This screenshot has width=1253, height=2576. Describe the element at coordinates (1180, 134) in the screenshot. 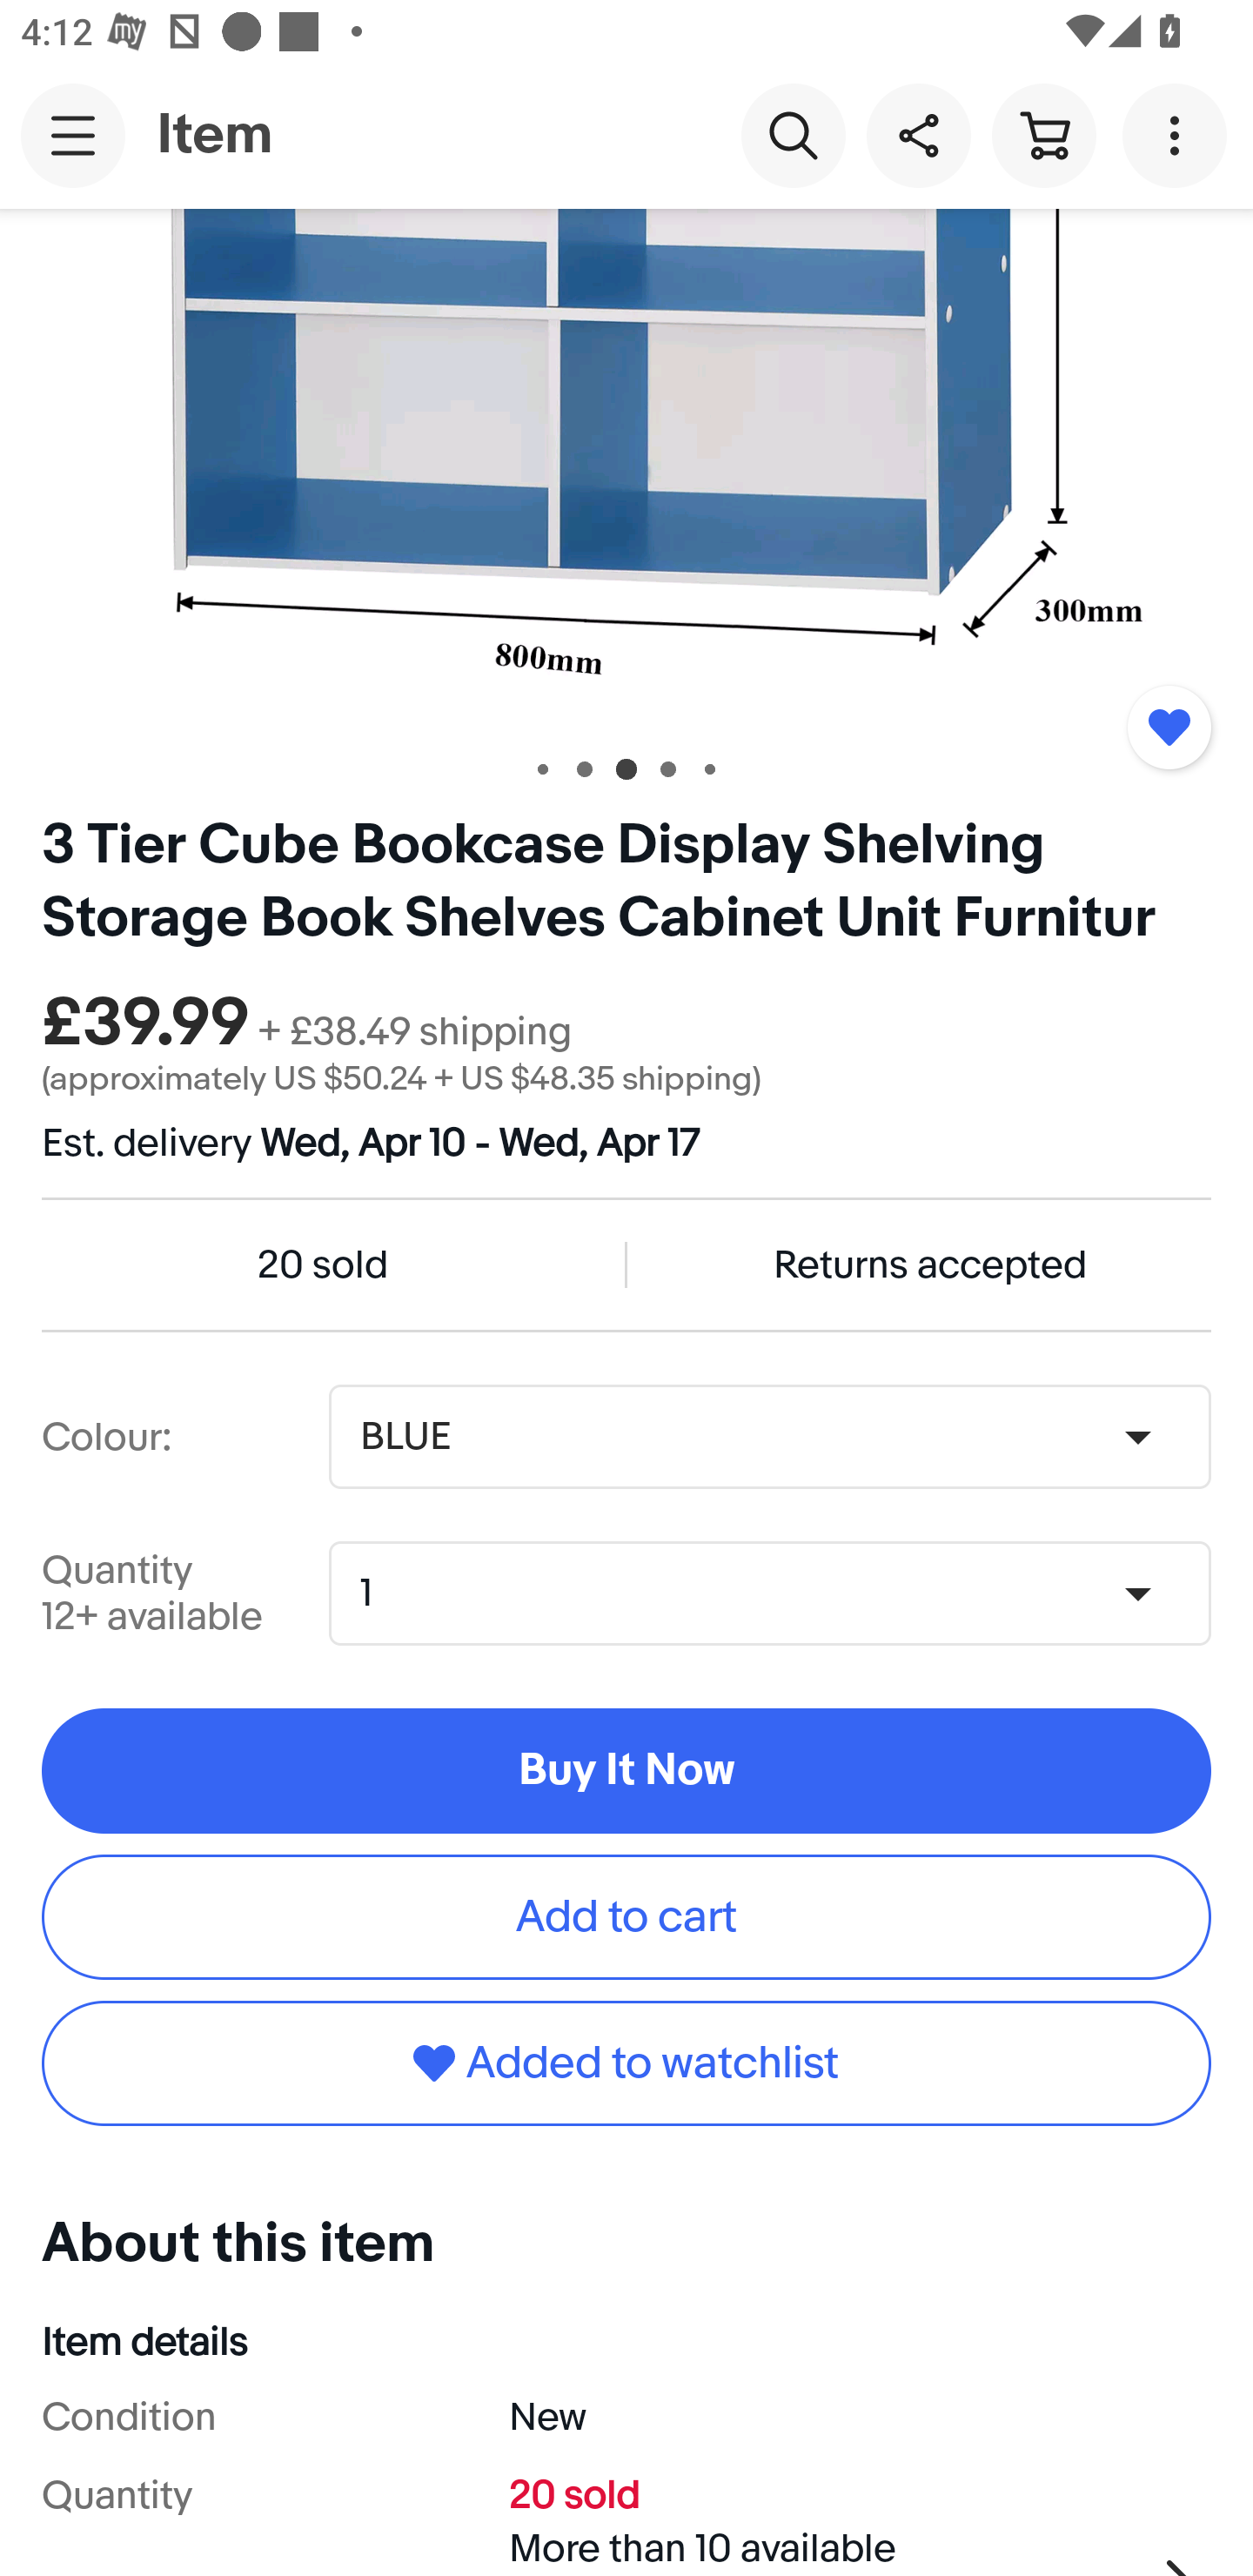

I see `More options` at that location.